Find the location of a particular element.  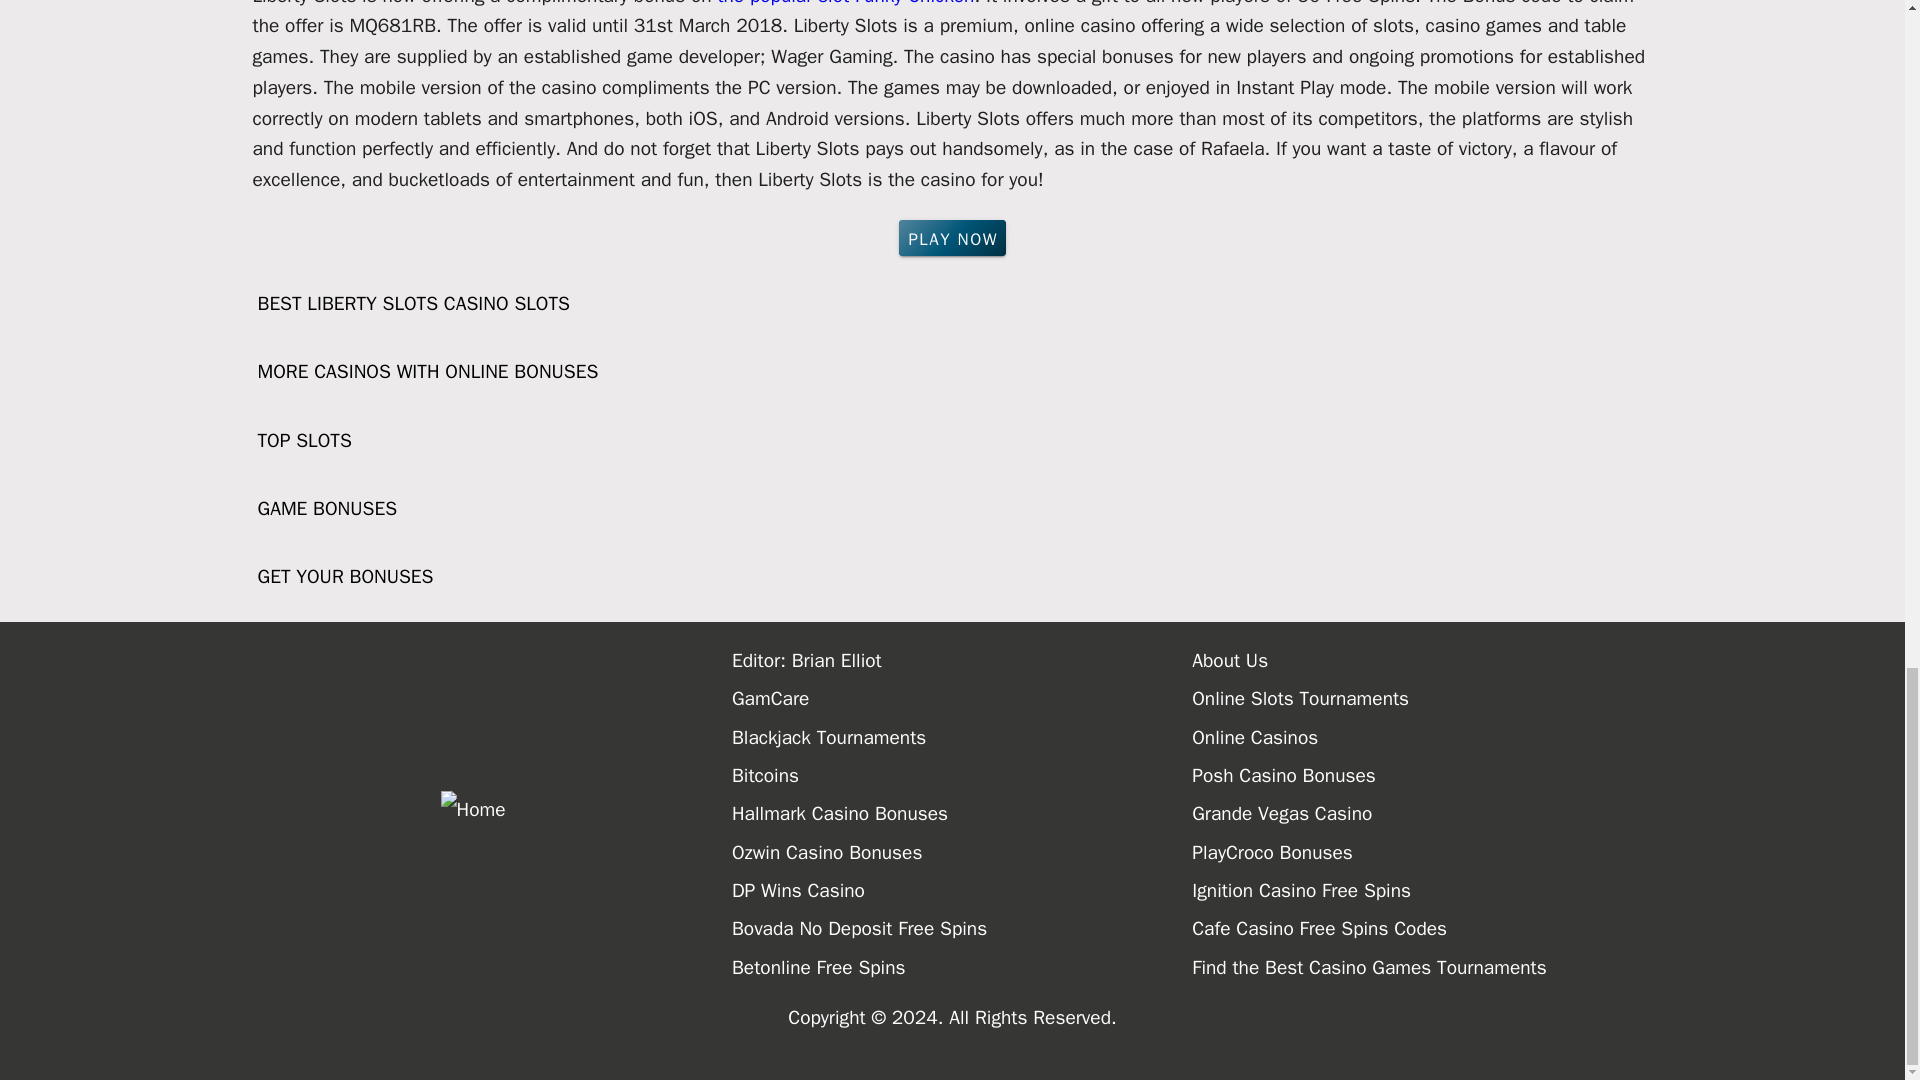

Online Casinos is located at coordinates (1422, 738).